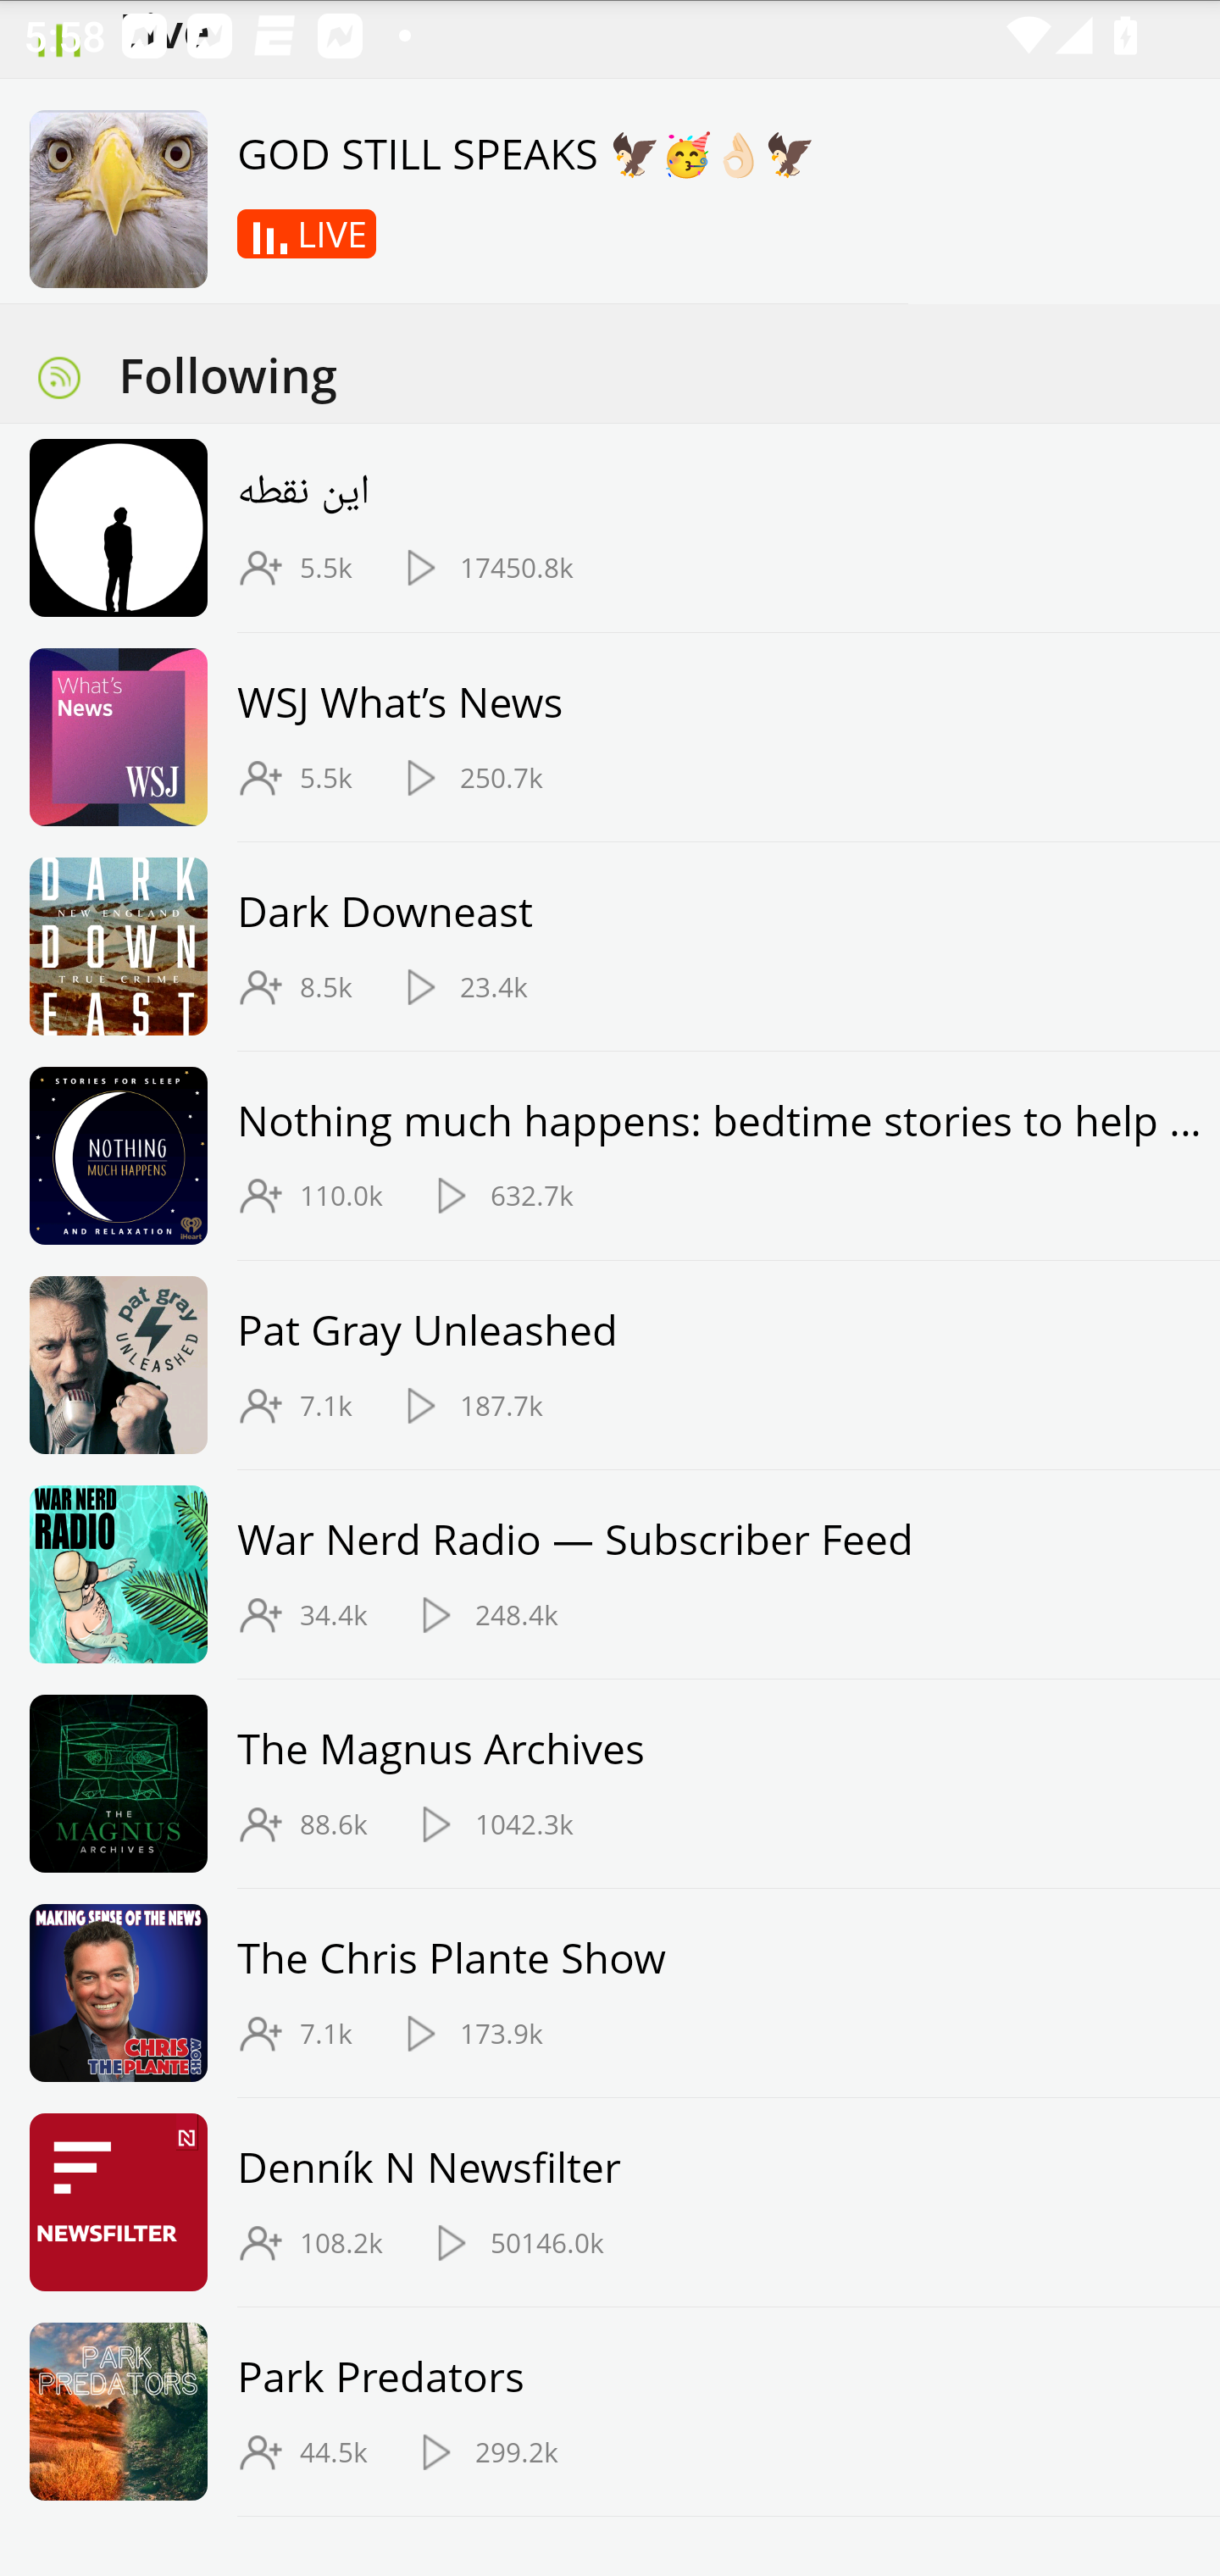  Describe the element at coordinates (610, 527) in the screenshot. I see `این نقطه 5.5k 17450.8k` at that location.